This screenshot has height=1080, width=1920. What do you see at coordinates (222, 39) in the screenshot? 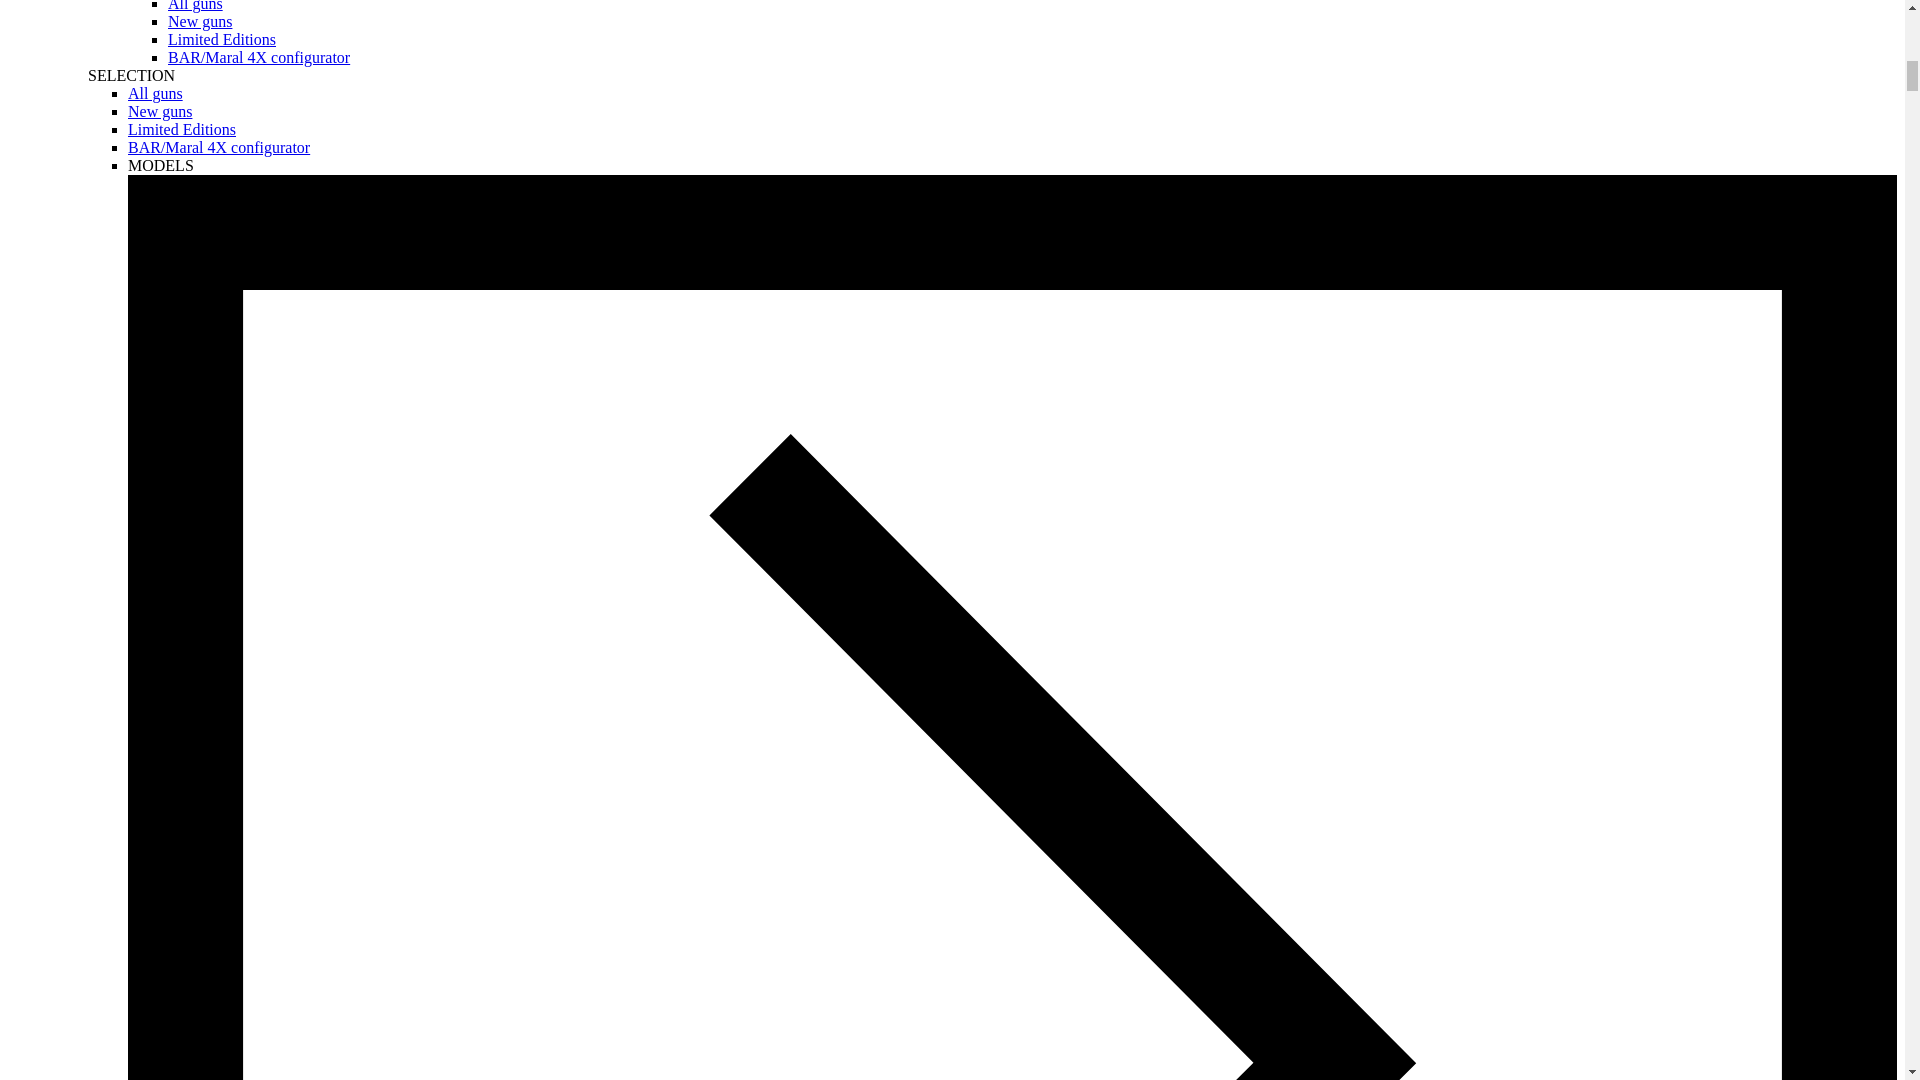
I see `Limited Editions` at bounding box center [222, 39].